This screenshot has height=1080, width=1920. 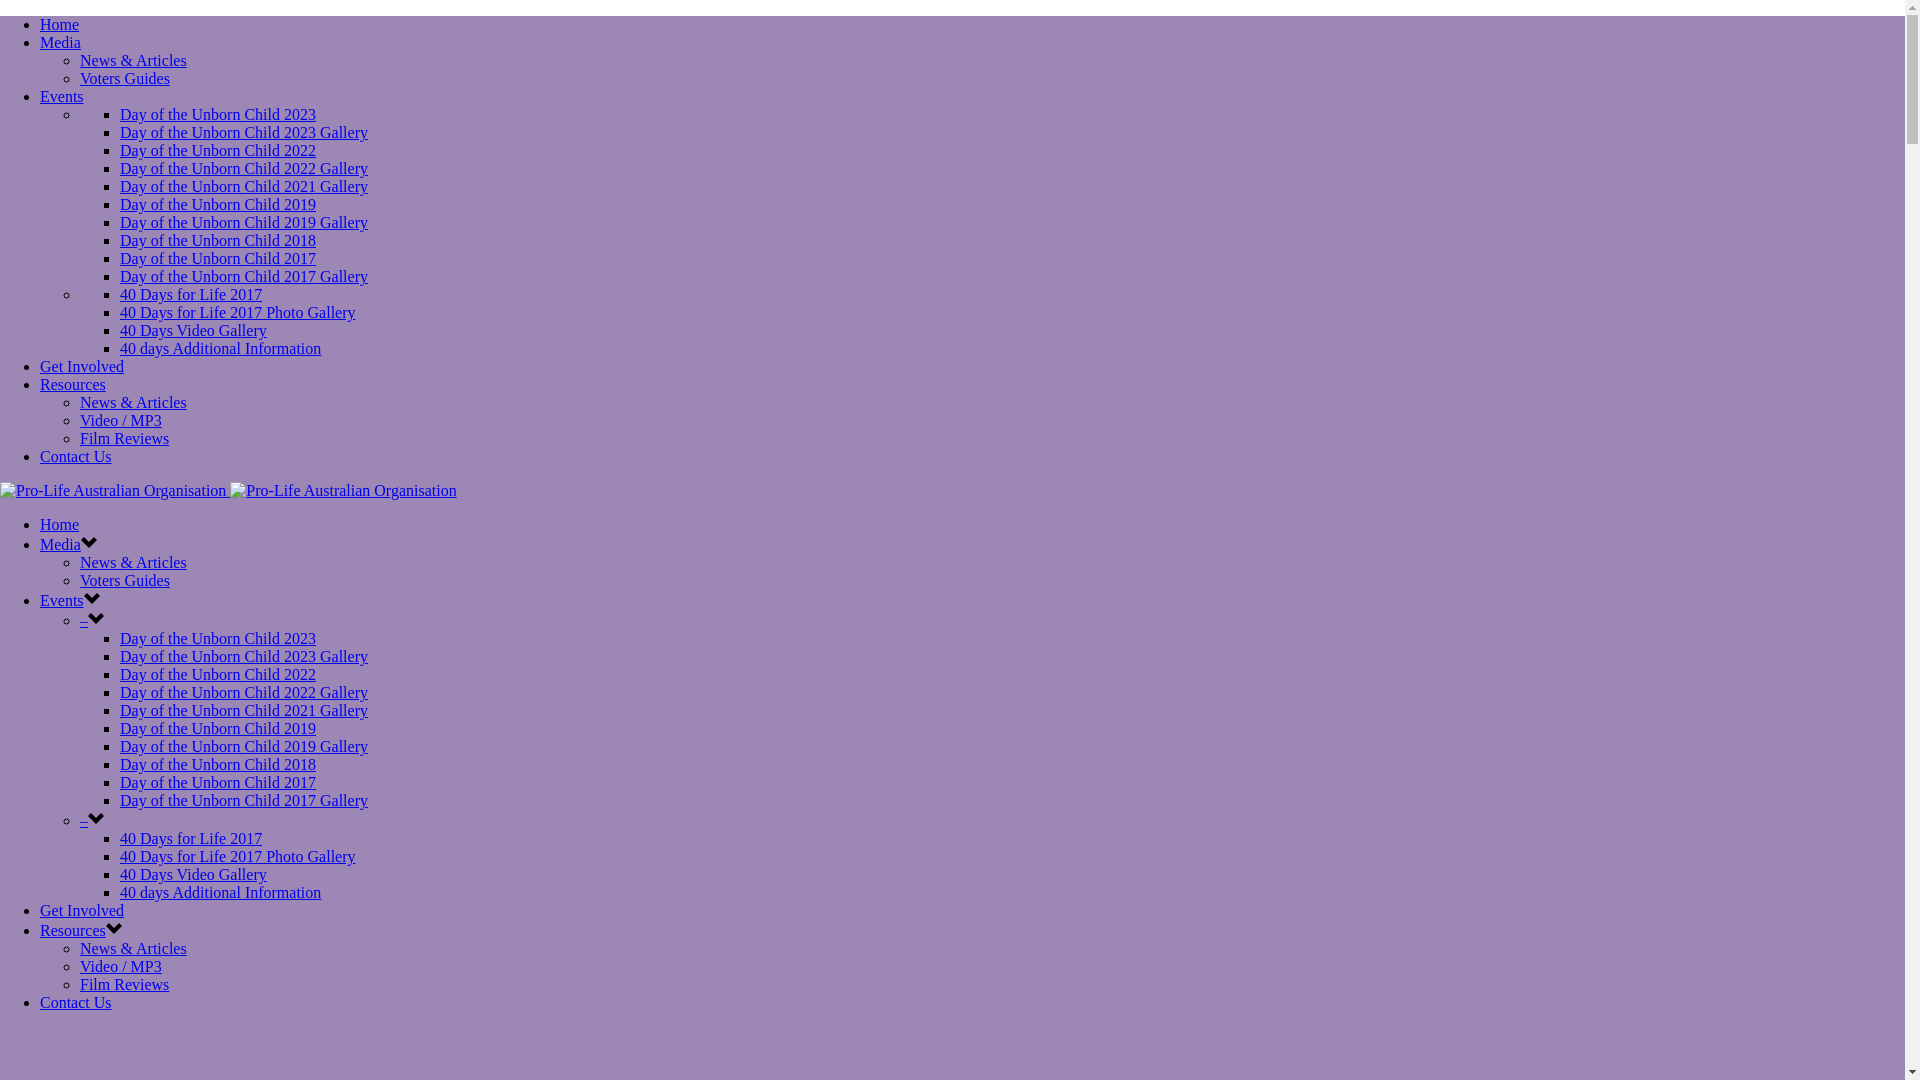 I want to click on 40 Days for Life 2017, so click(x=191, y=838).